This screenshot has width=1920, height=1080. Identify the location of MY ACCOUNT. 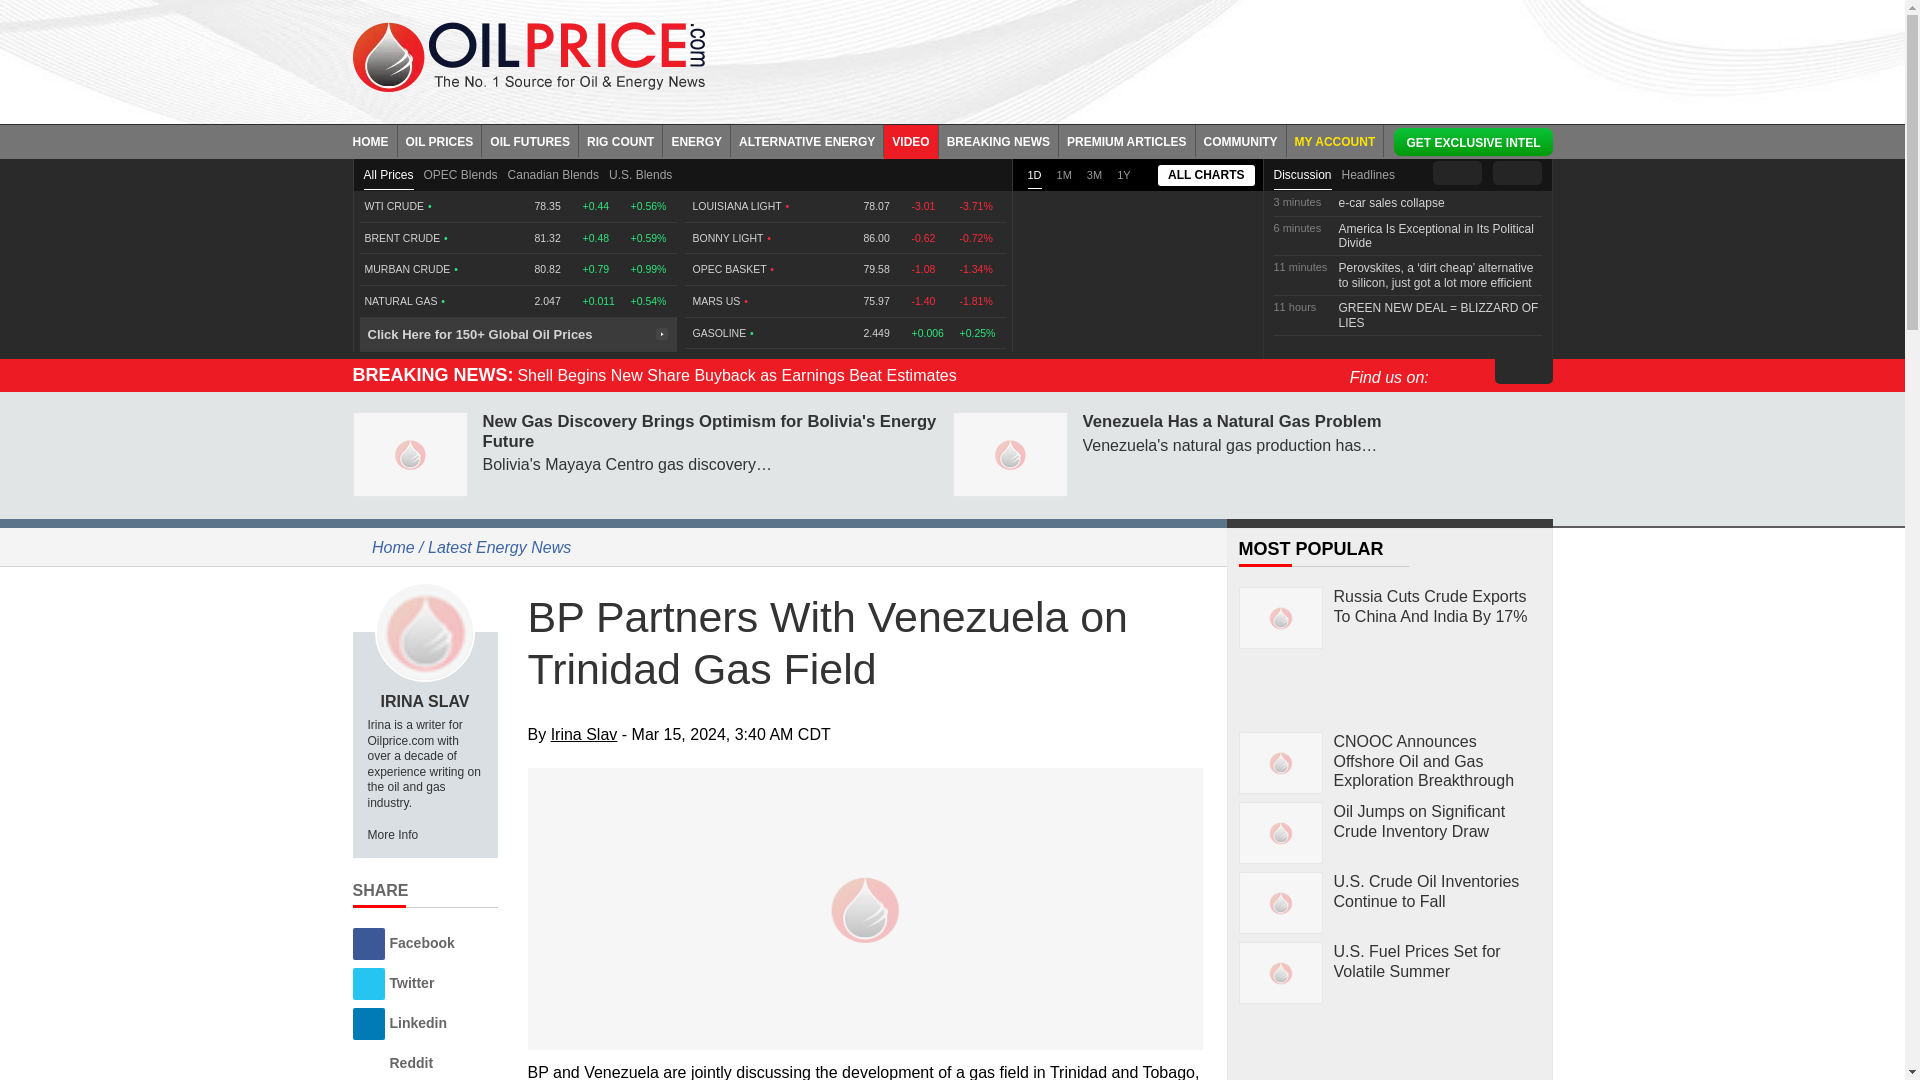
(1335, 140).